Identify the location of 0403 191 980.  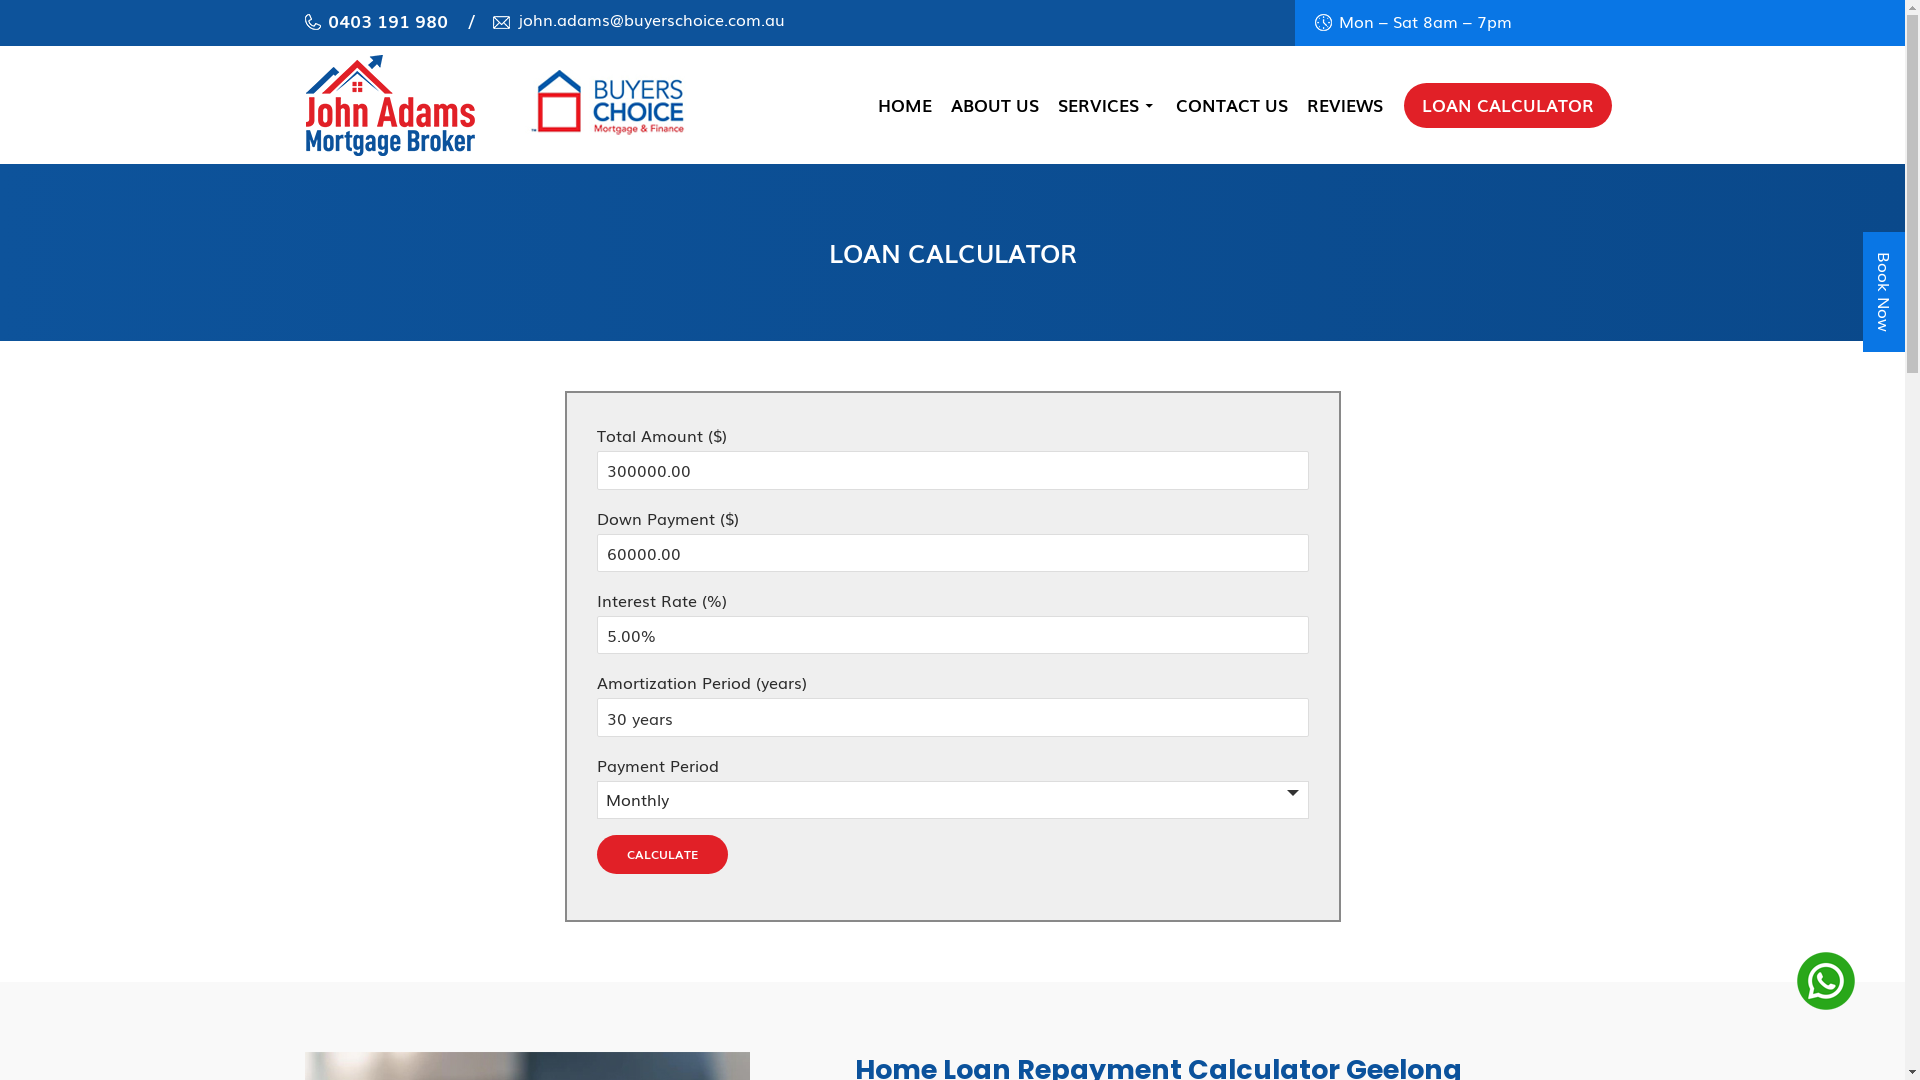
(376, 20).